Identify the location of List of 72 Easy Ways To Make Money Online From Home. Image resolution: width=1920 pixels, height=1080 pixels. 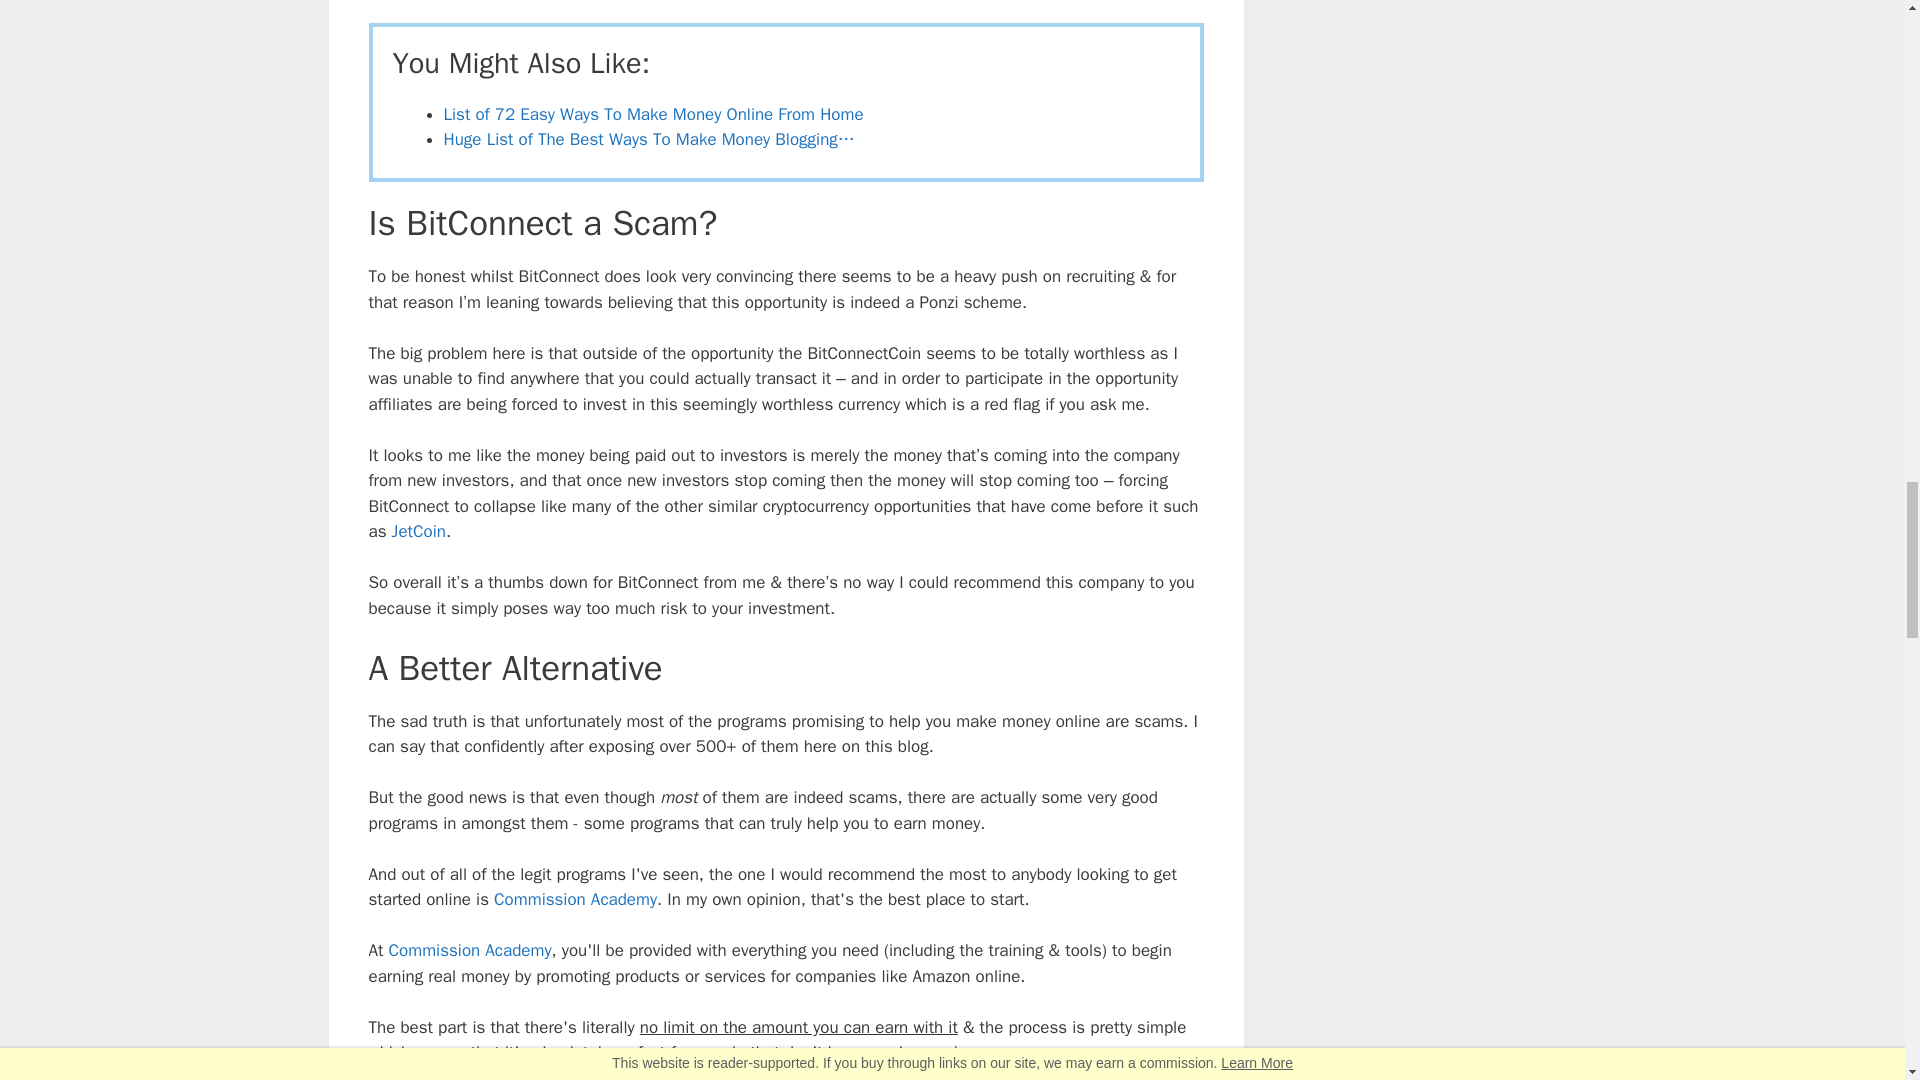
(654, 114).